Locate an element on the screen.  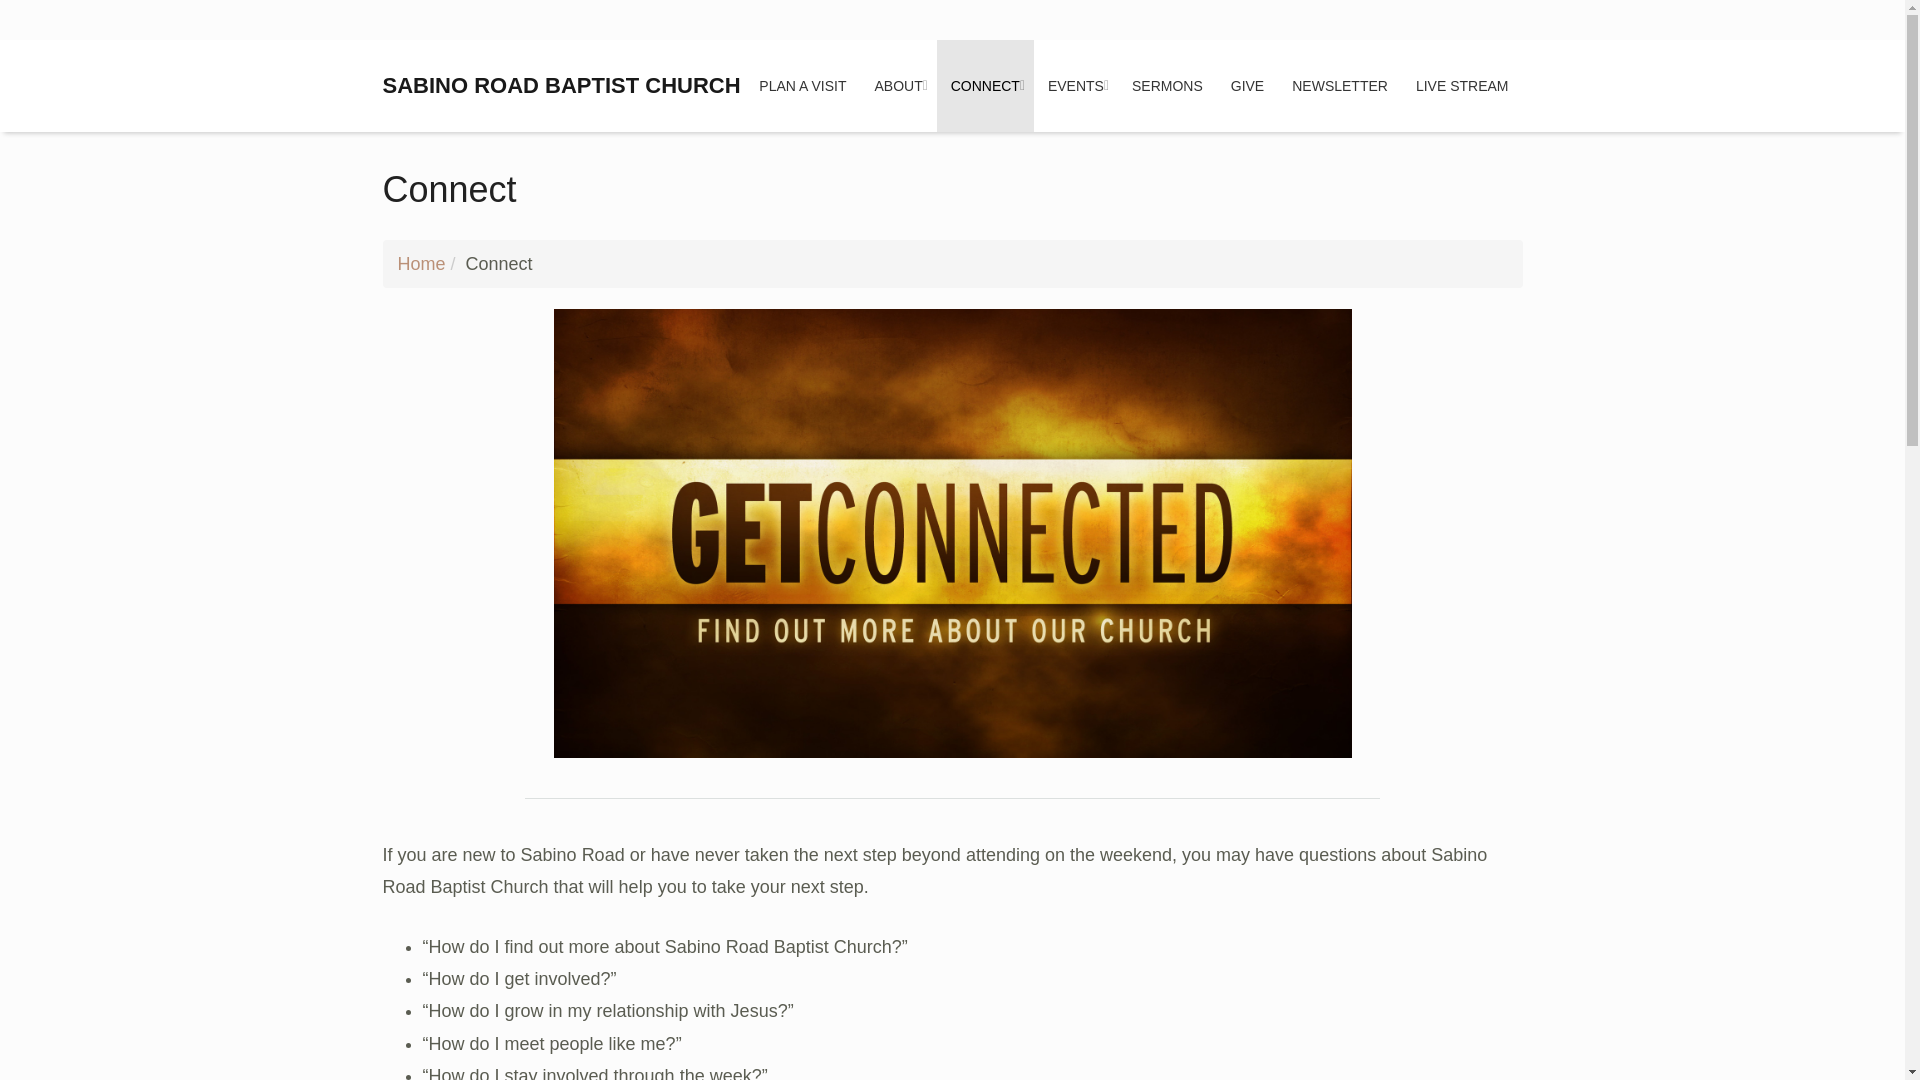
SABINO ROAD BAPTIST CHURCH is located at coordinates (560, 86).